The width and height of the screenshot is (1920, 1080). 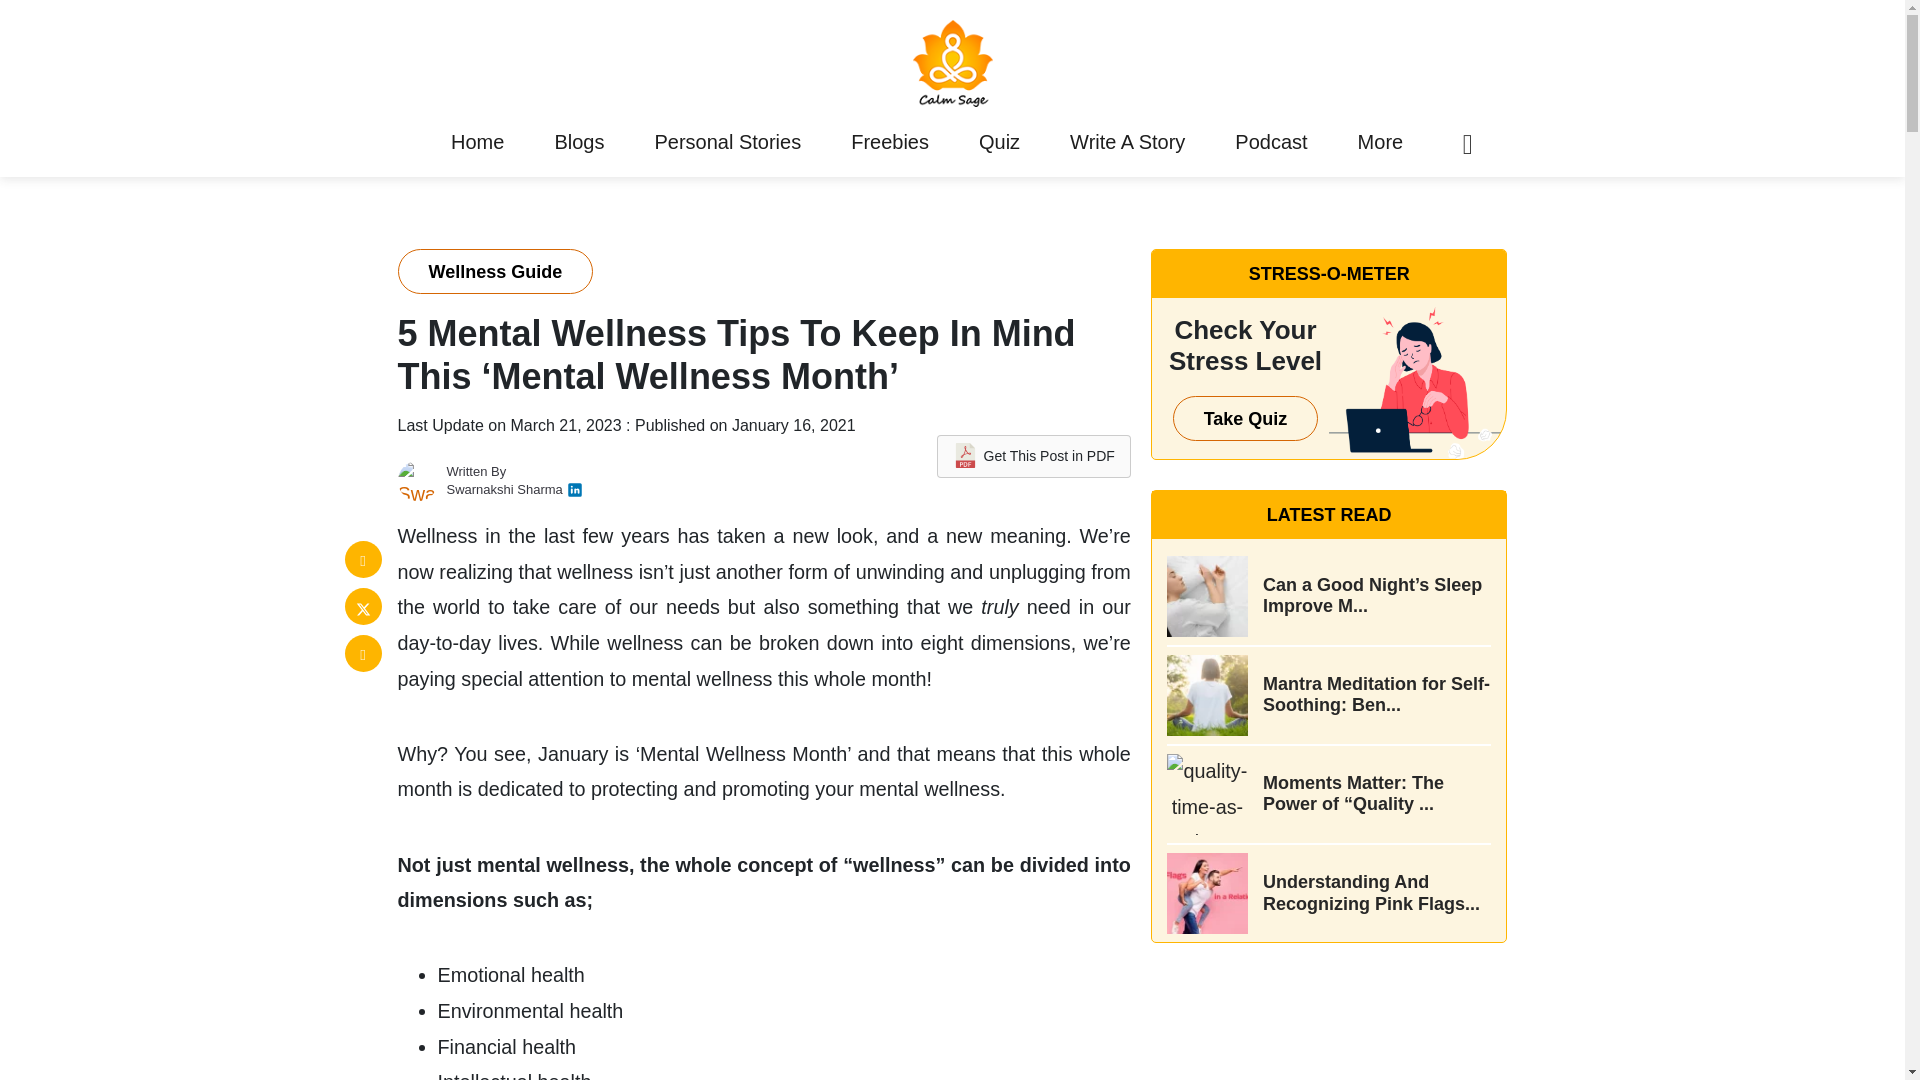 I want to click on Get This Post in PDF, so click(x=1033, y=456).